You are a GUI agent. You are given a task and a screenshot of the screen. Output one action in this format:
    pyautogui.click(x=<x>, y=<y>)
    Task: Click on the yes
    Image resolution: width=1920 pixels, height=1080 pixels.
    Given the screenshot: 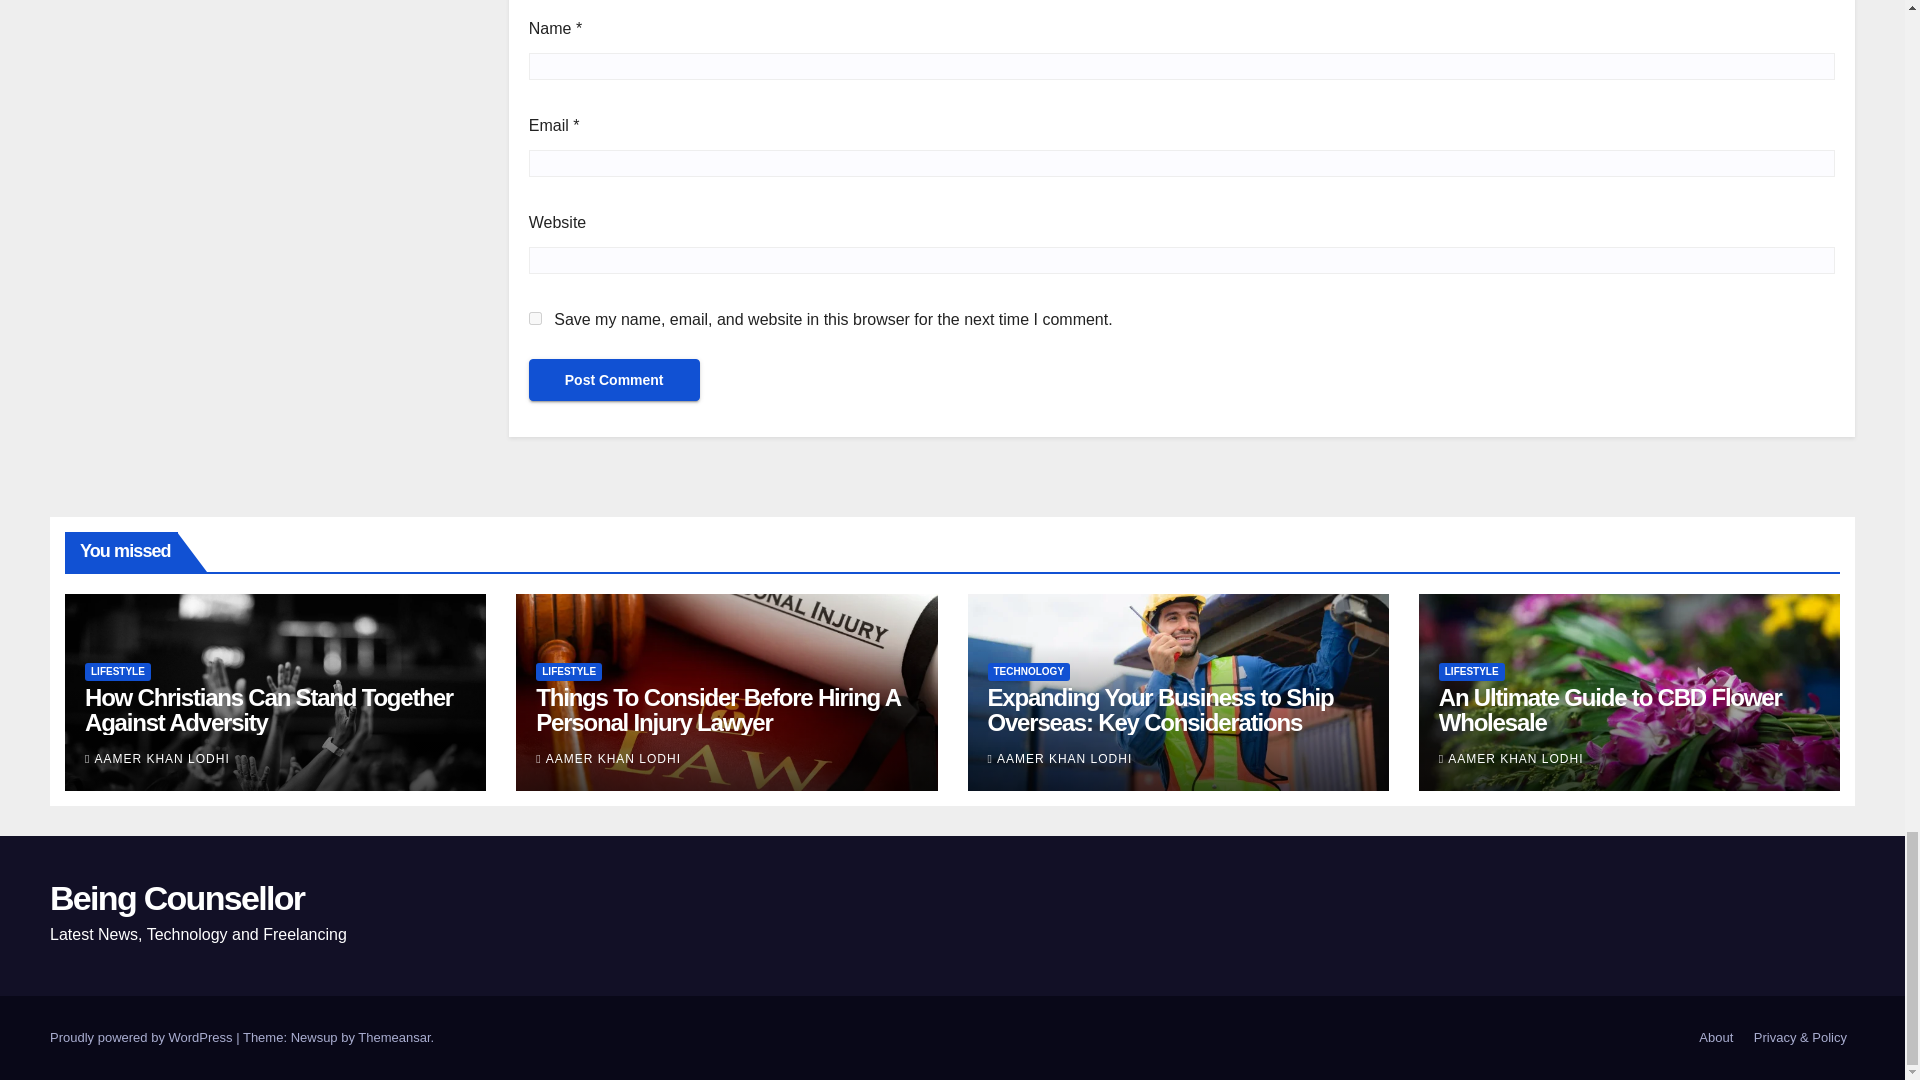 What is the action you would take?
    pyautogui.click(x=535, y=318)
    